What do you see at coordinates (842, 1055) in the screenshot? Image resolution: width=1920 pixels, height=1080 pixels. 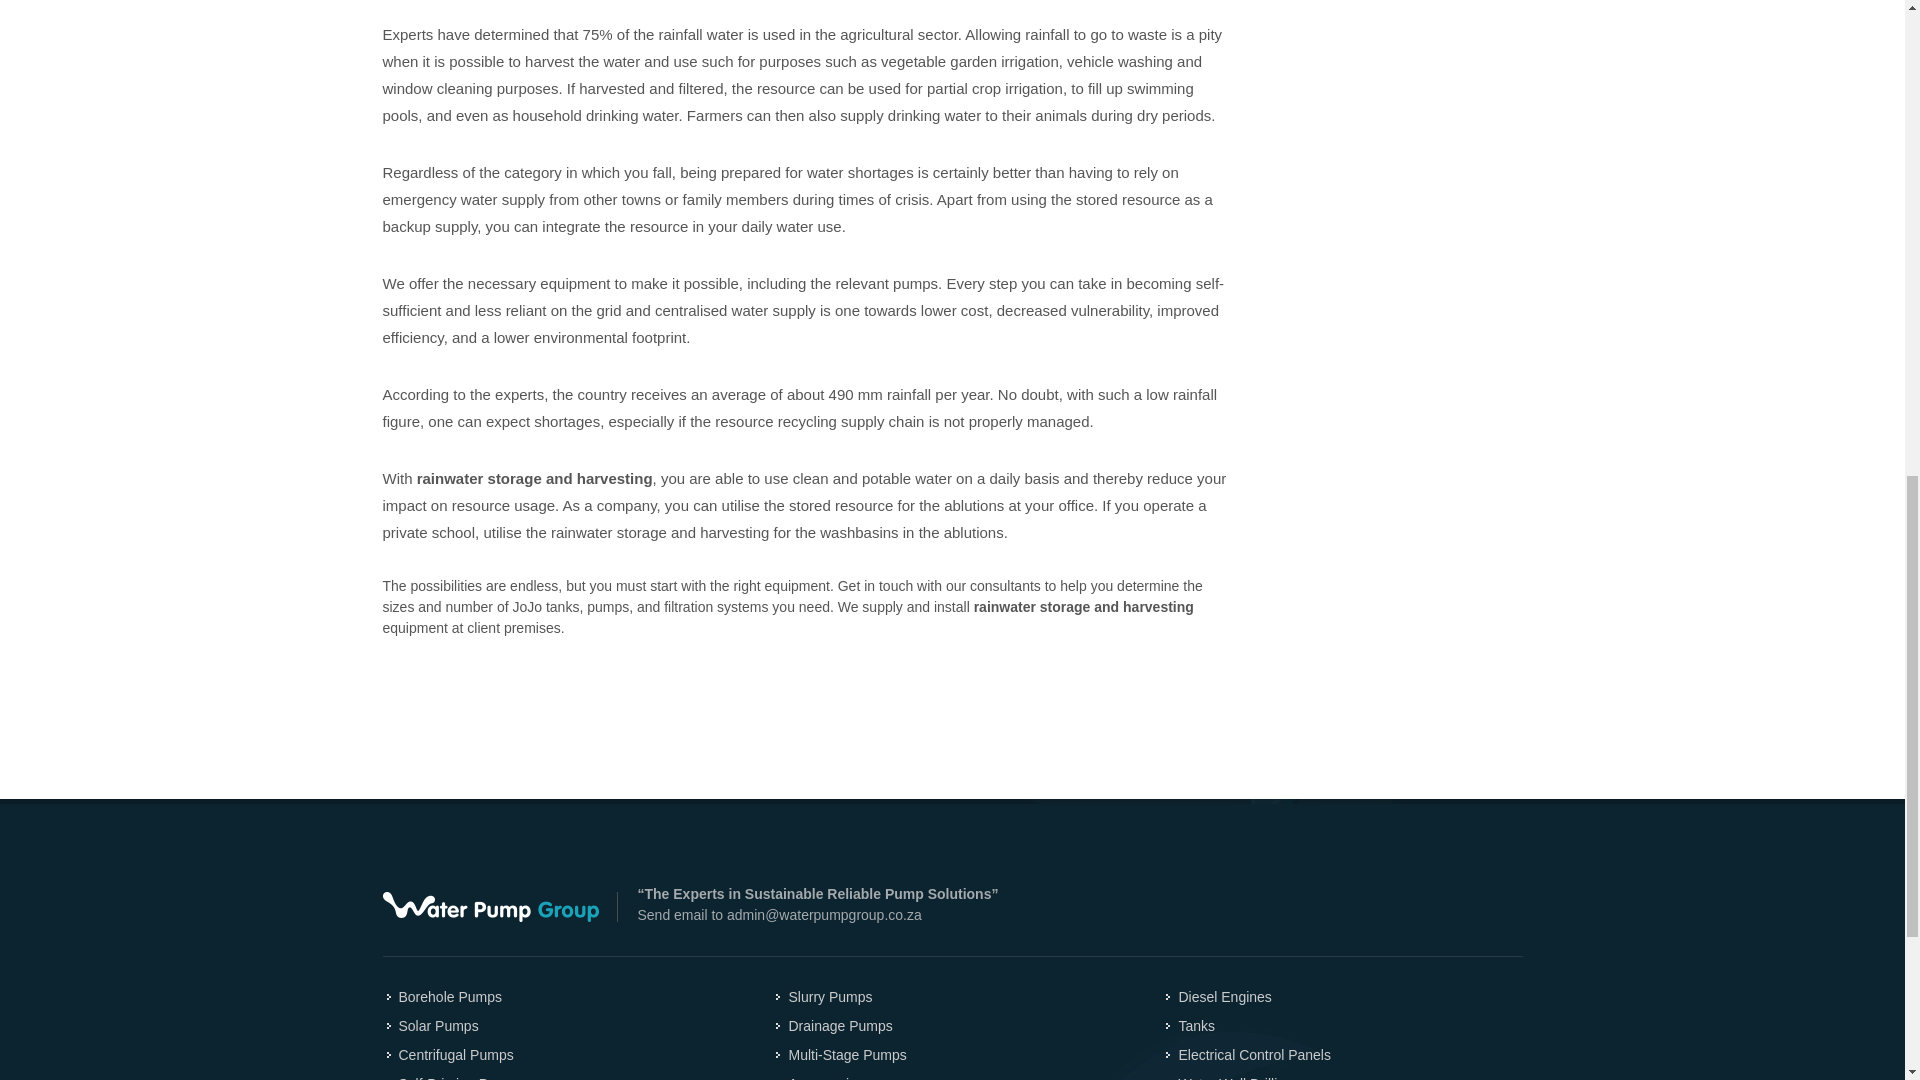 I see `Multi-Stage Pumps` at bounding box center [842, 1055].